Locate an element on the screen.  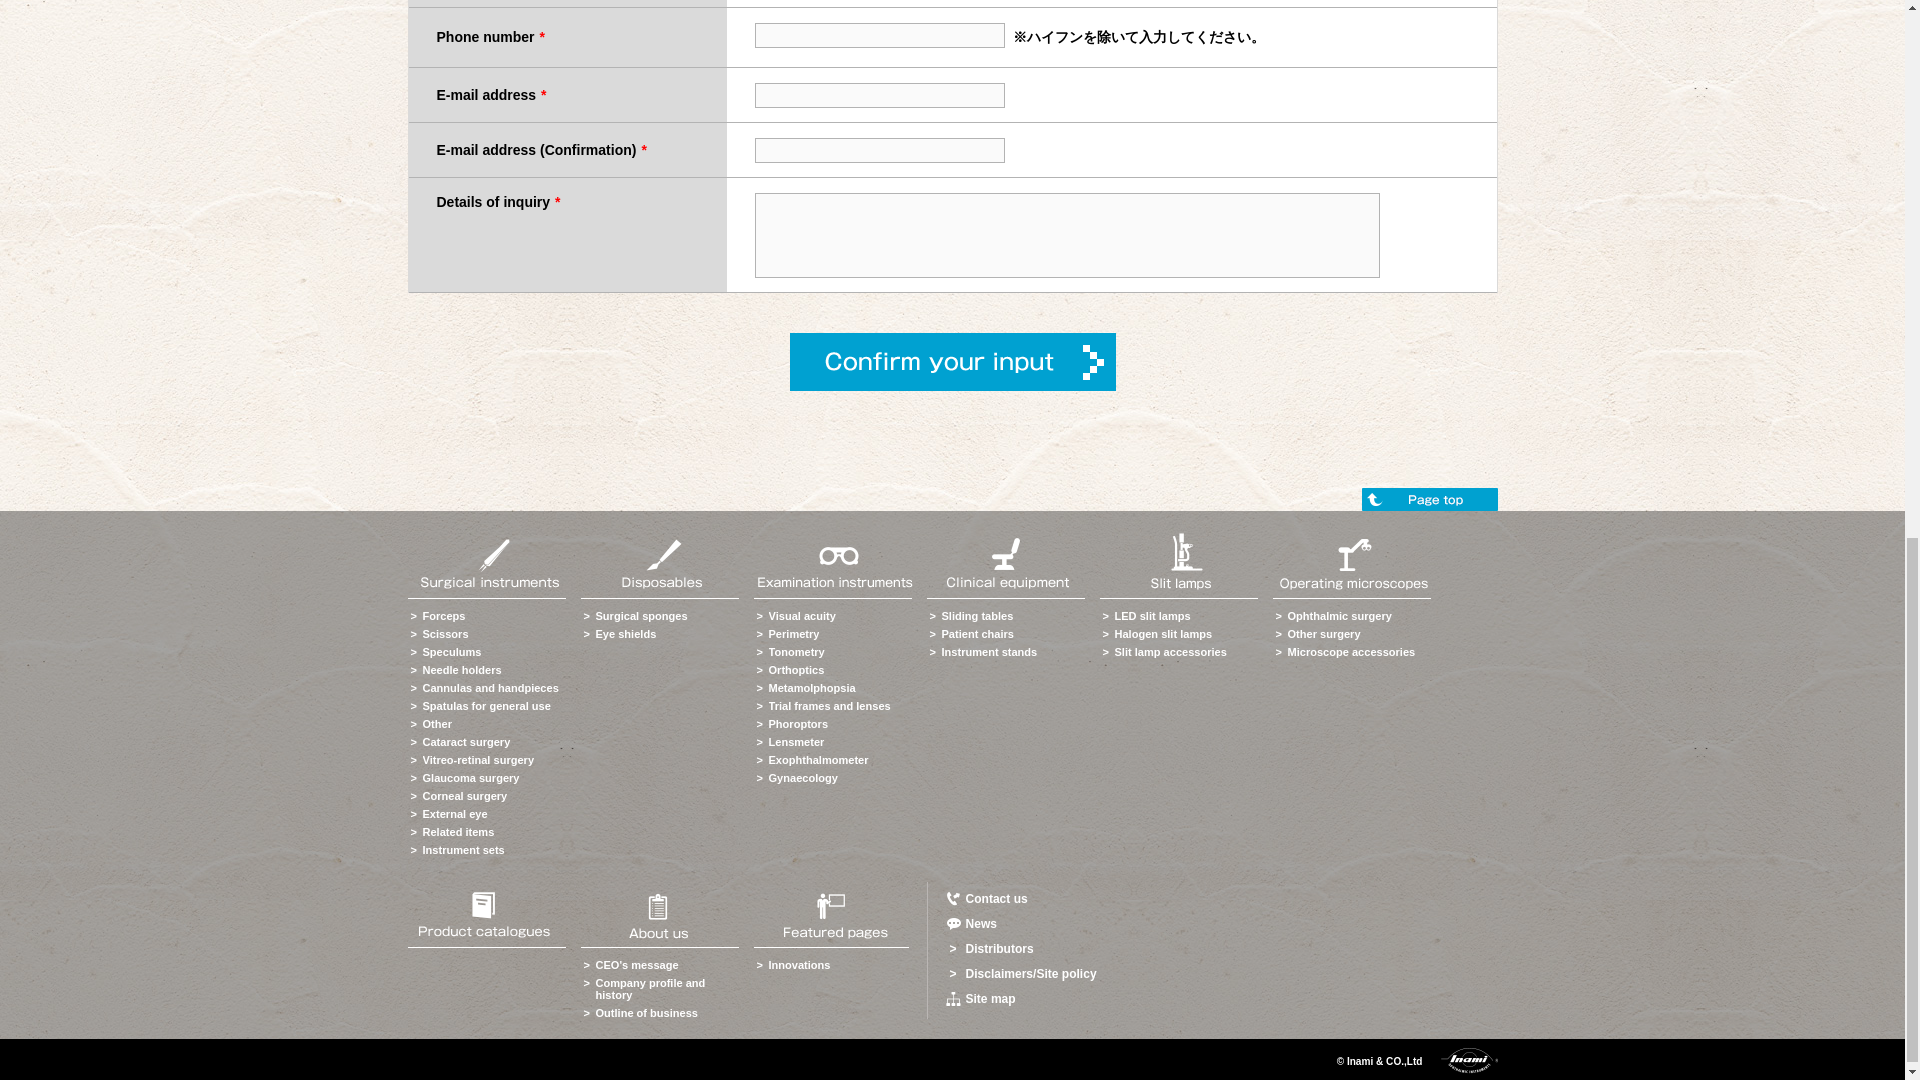
Spatulas for general use is located at coordinates (486, 705).